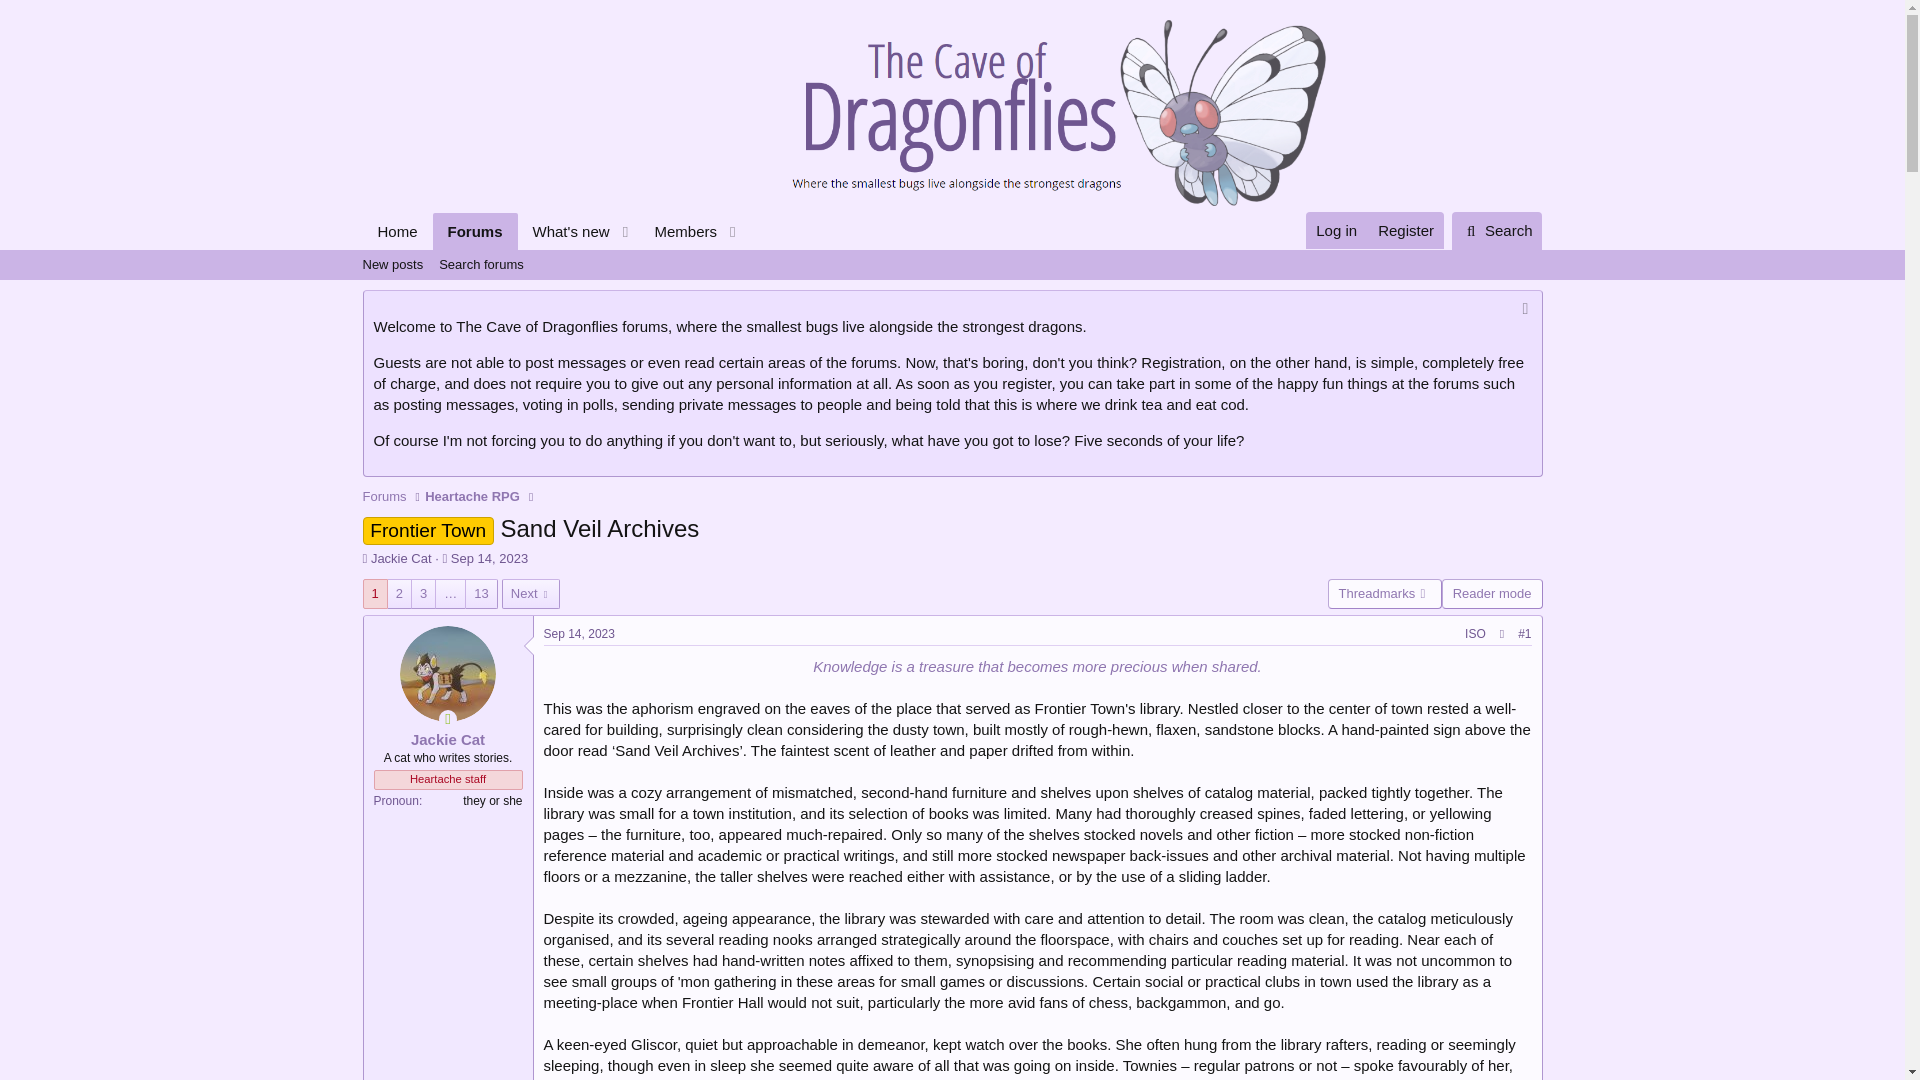 This screenshot has width=1920, height=1080. I want to click on Log in, so click(678, 230).